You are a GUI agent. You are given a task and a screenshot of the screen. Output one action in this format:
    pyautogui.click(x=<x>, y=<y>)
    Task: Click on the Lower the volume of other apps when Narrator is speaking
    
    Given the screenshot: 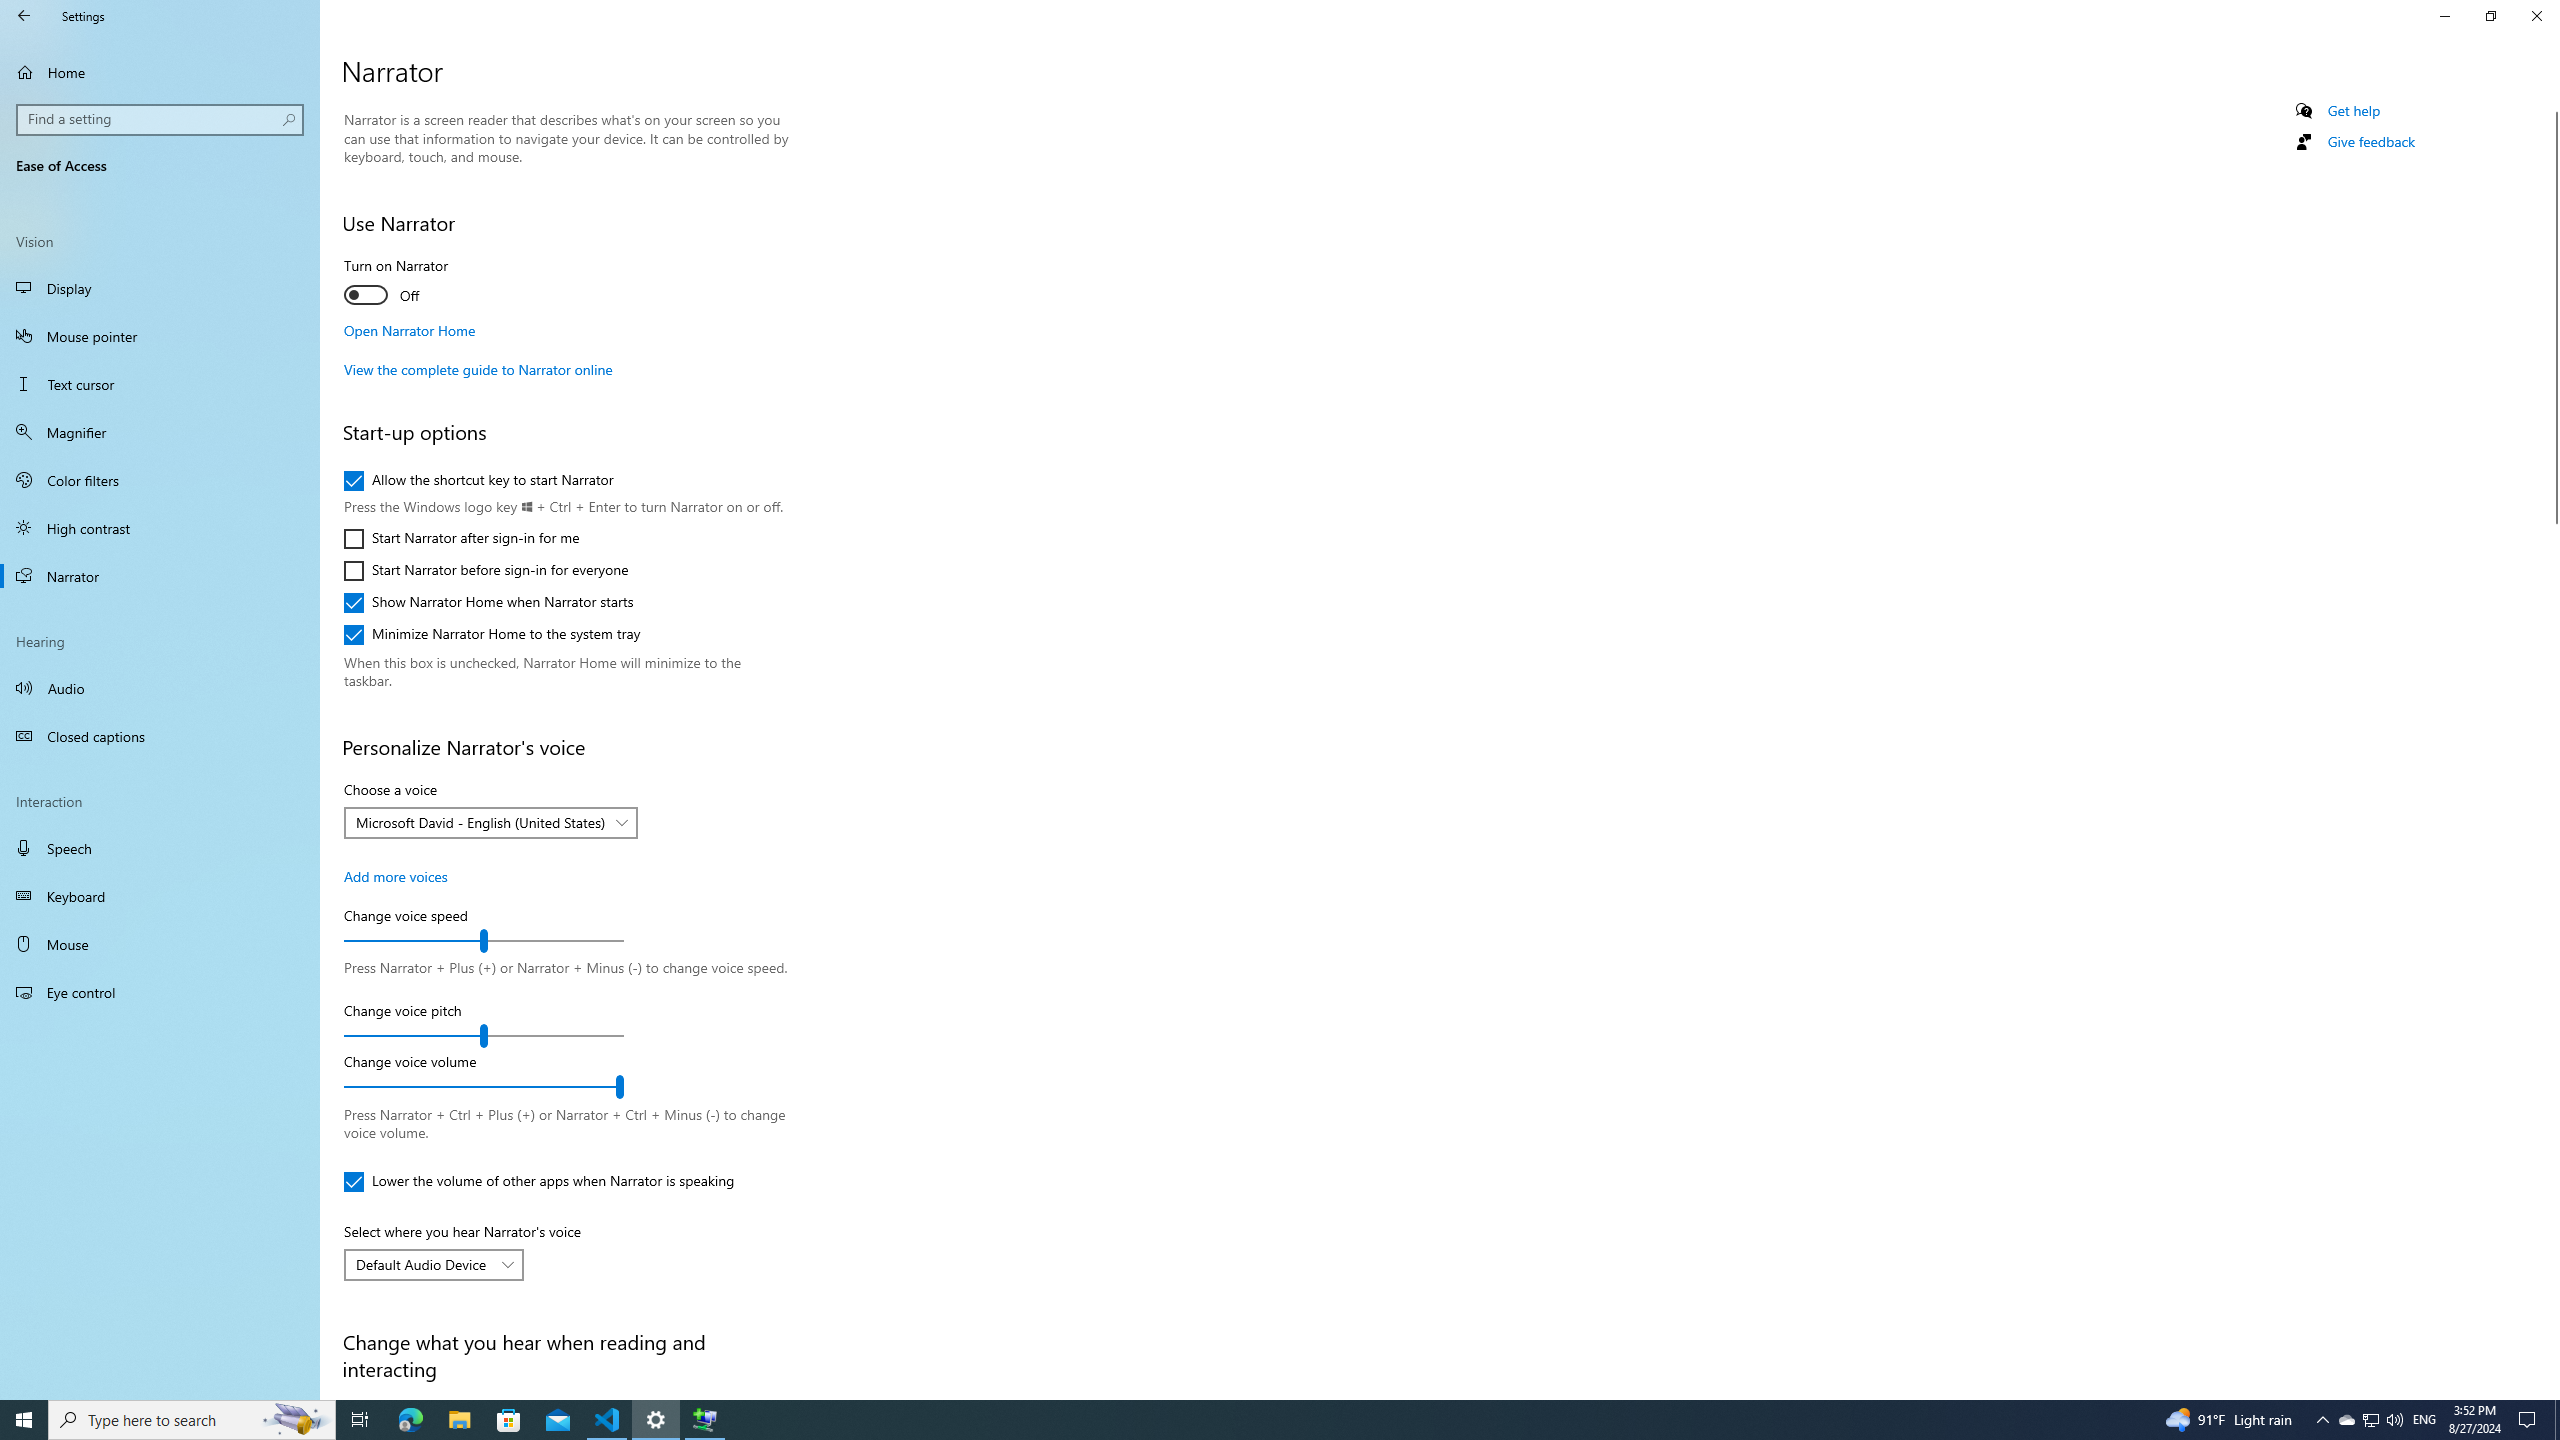 What is the action you would take?
    pyautogui.click(x=538, y=1182)
    